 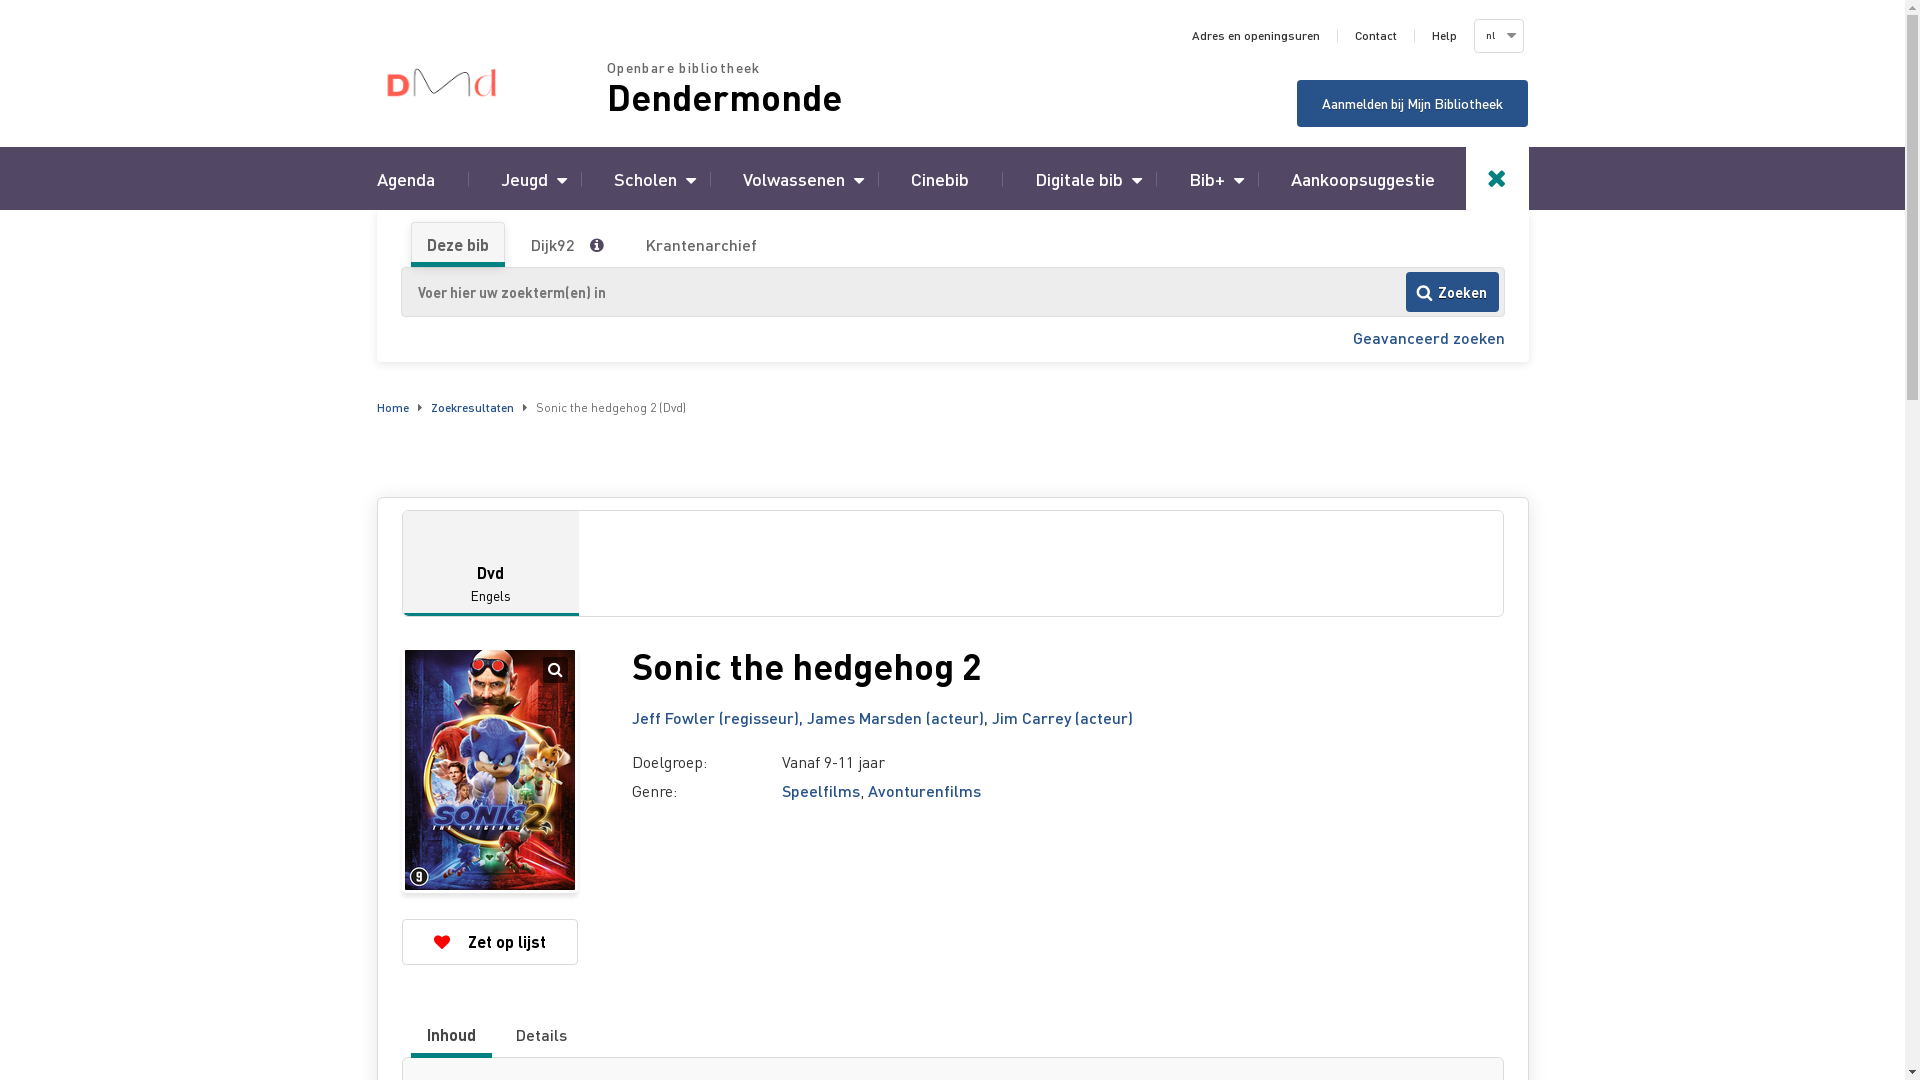 I want to click on Krantenarchief, so click(x=700, y=245).